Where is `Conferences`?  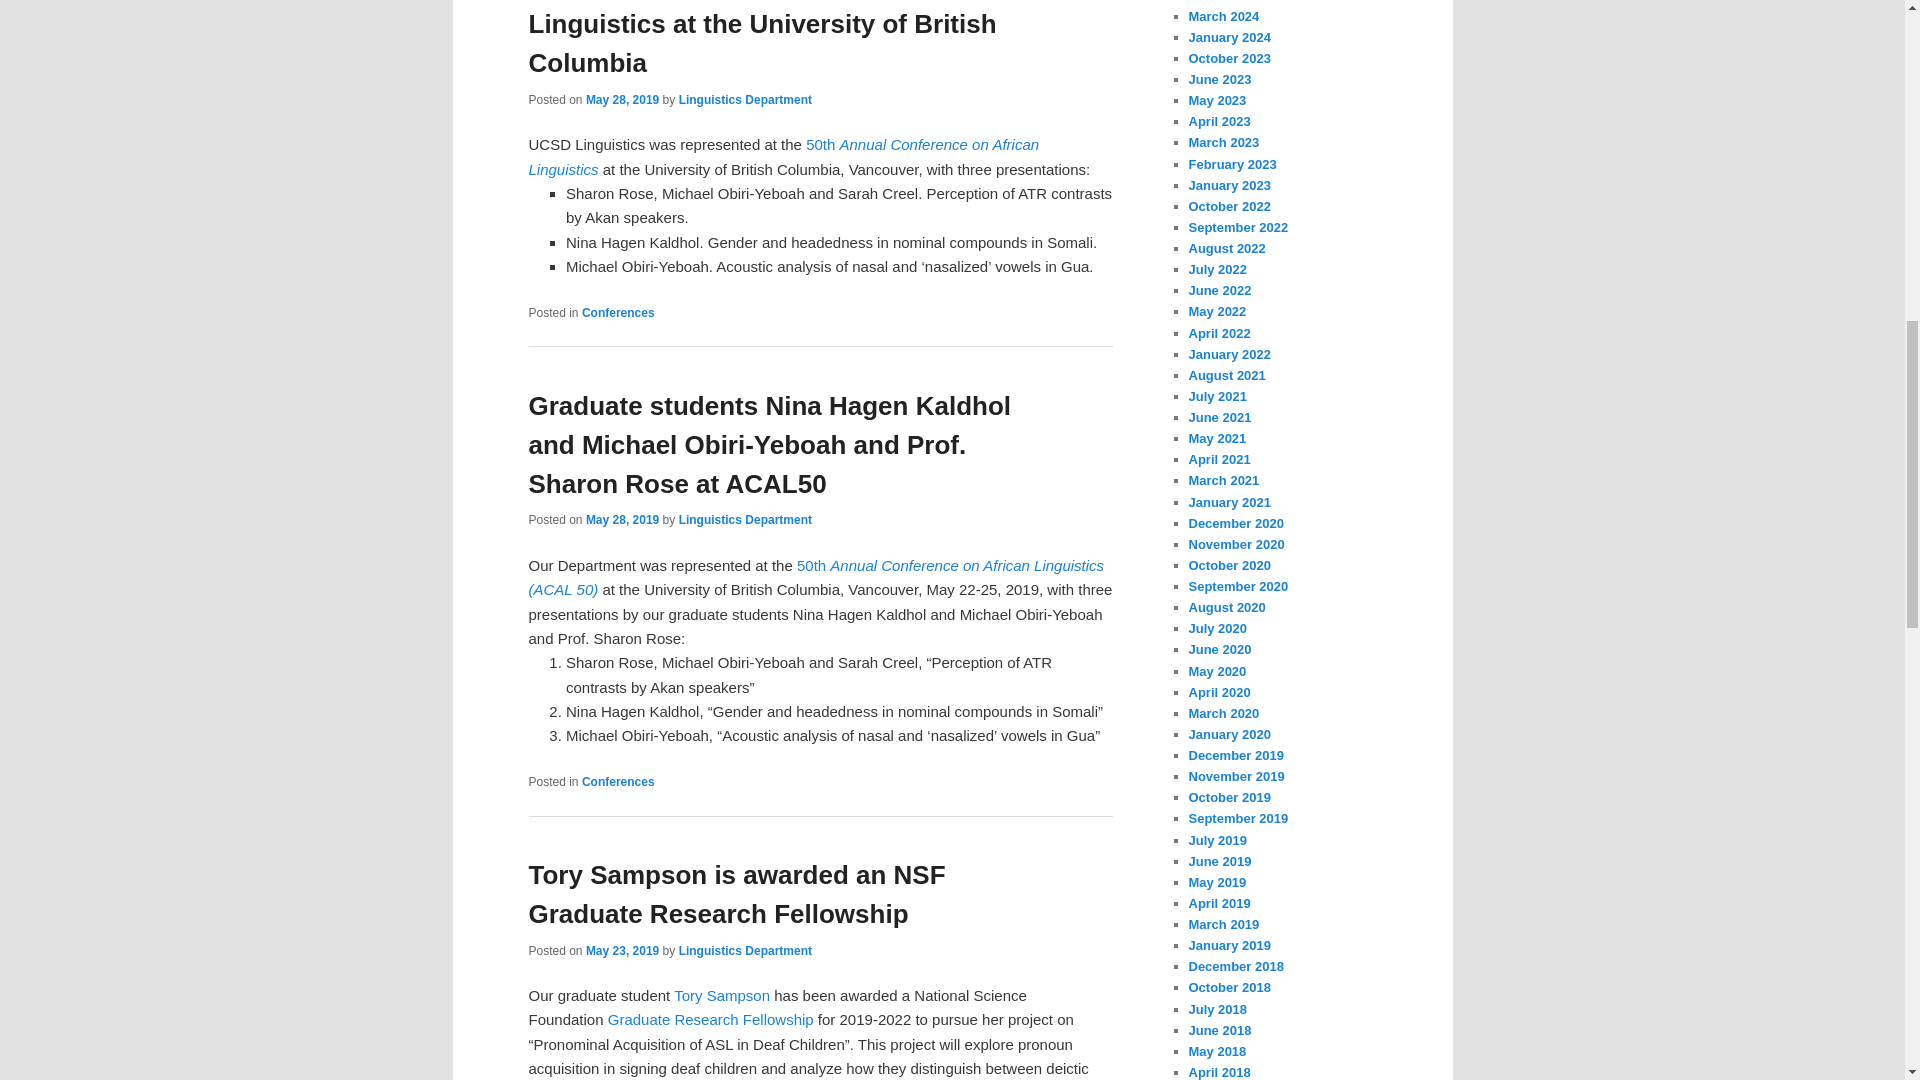 Conferences is located at coordinates (618, 312).